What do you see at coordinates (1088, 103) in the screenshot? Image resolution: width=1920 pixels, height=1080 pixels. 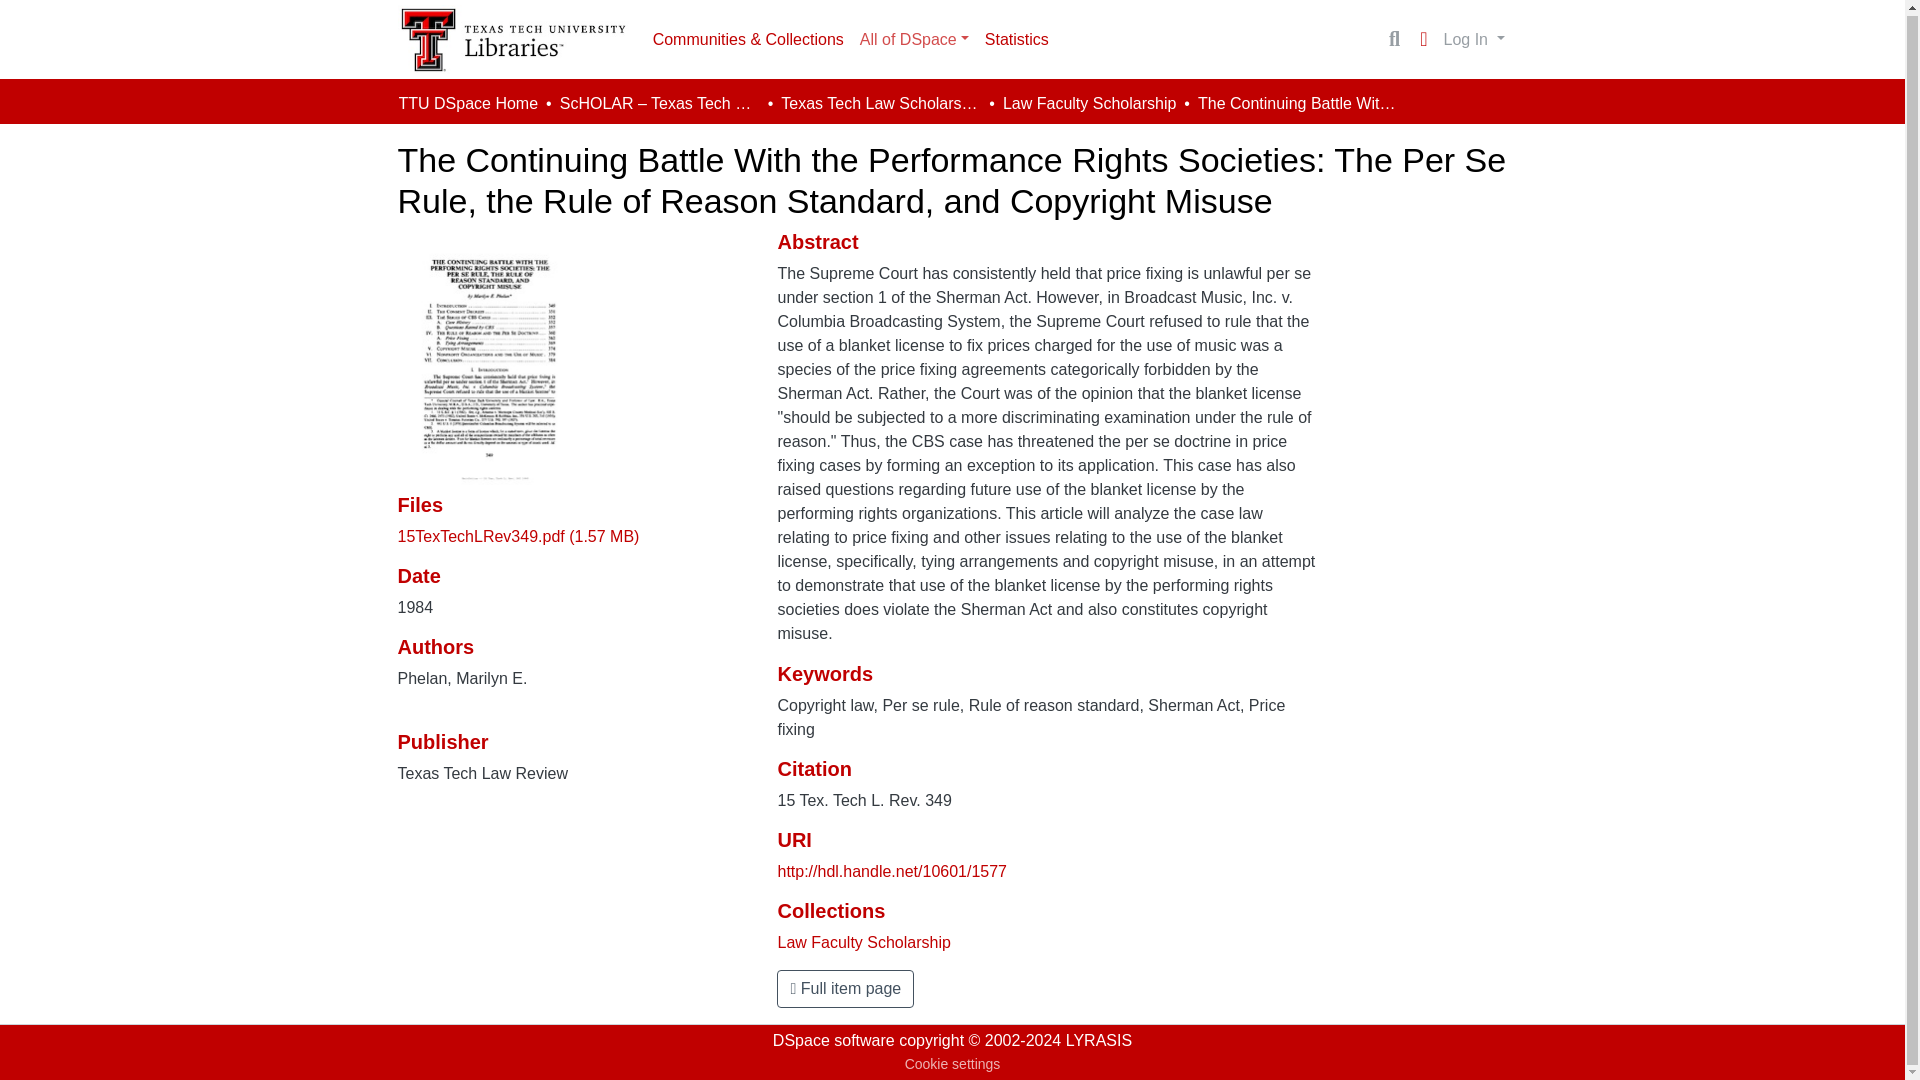 I see `Law Faculty Scholarship` at bounding box center [1088, 103].